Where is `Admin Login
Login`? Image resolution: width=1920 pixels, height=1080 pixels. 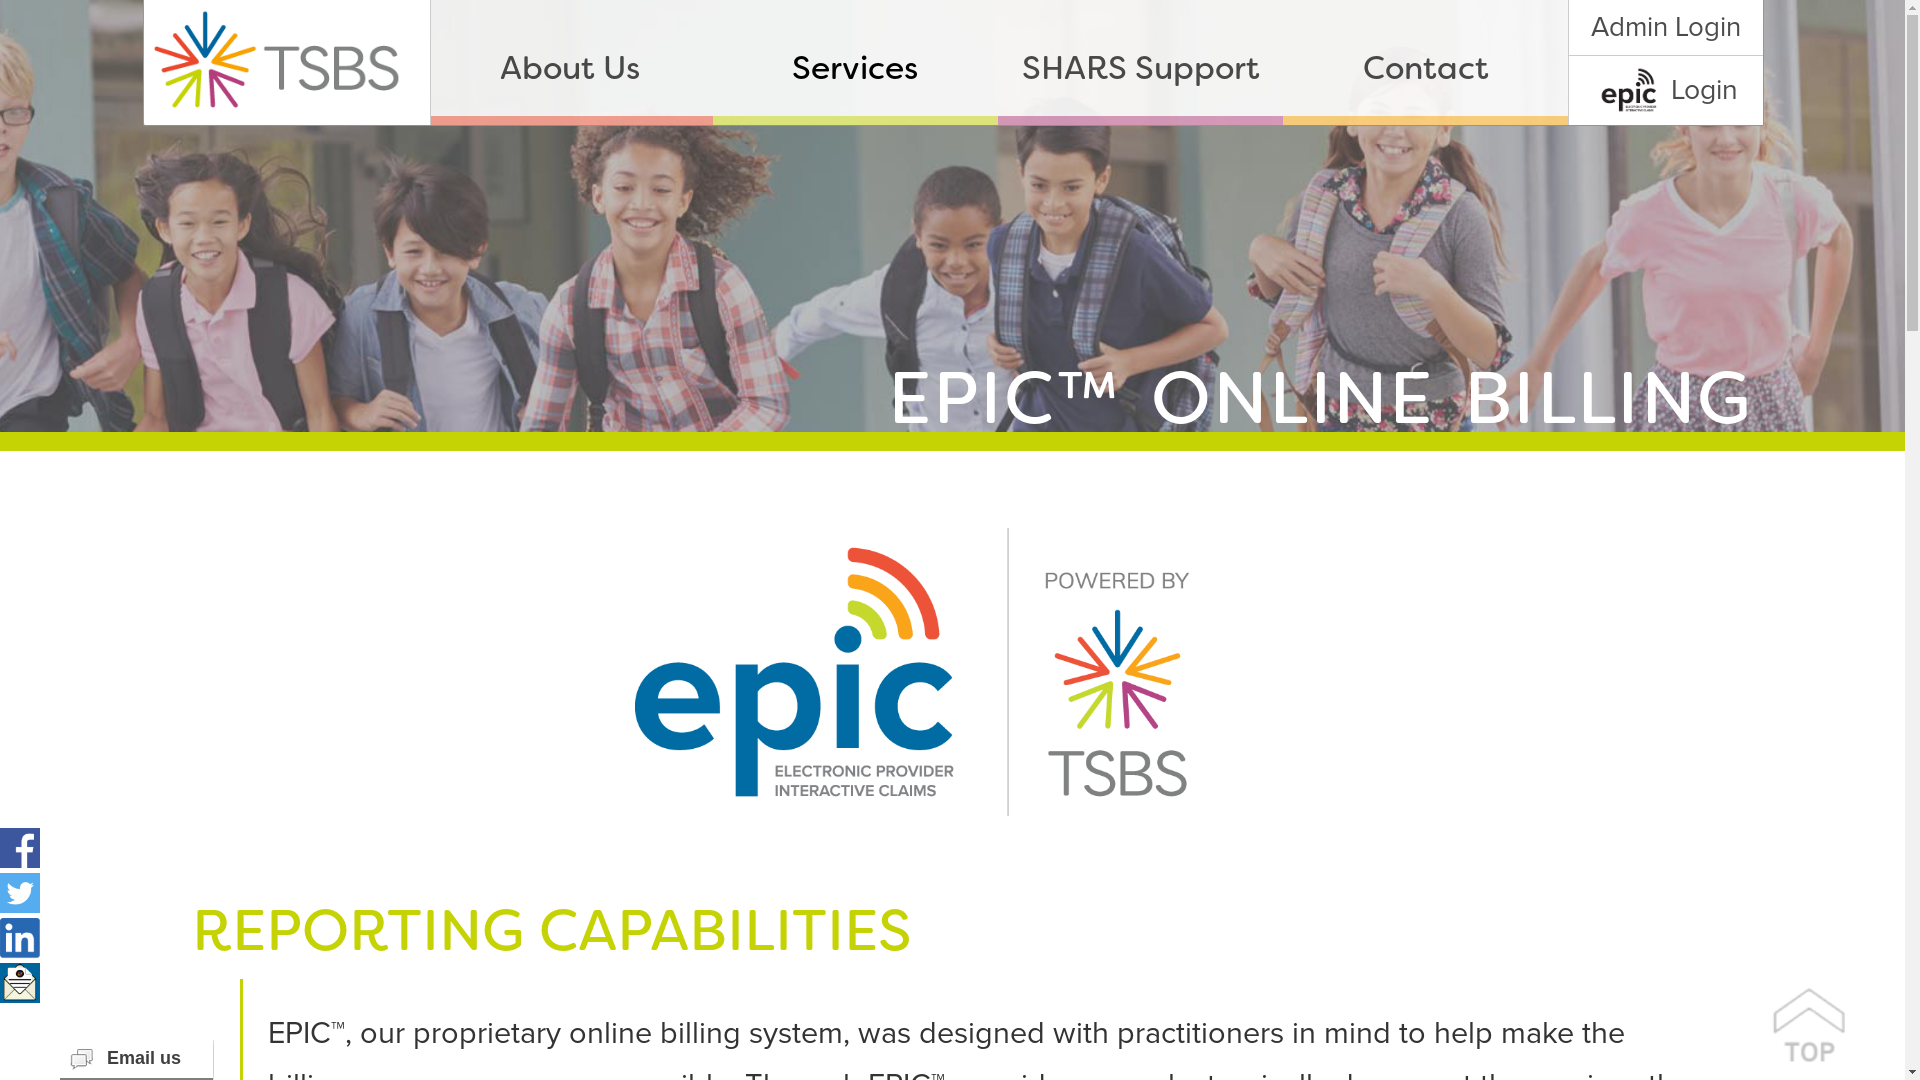
Admin Login
Login is located at coordinates (1666, 62).